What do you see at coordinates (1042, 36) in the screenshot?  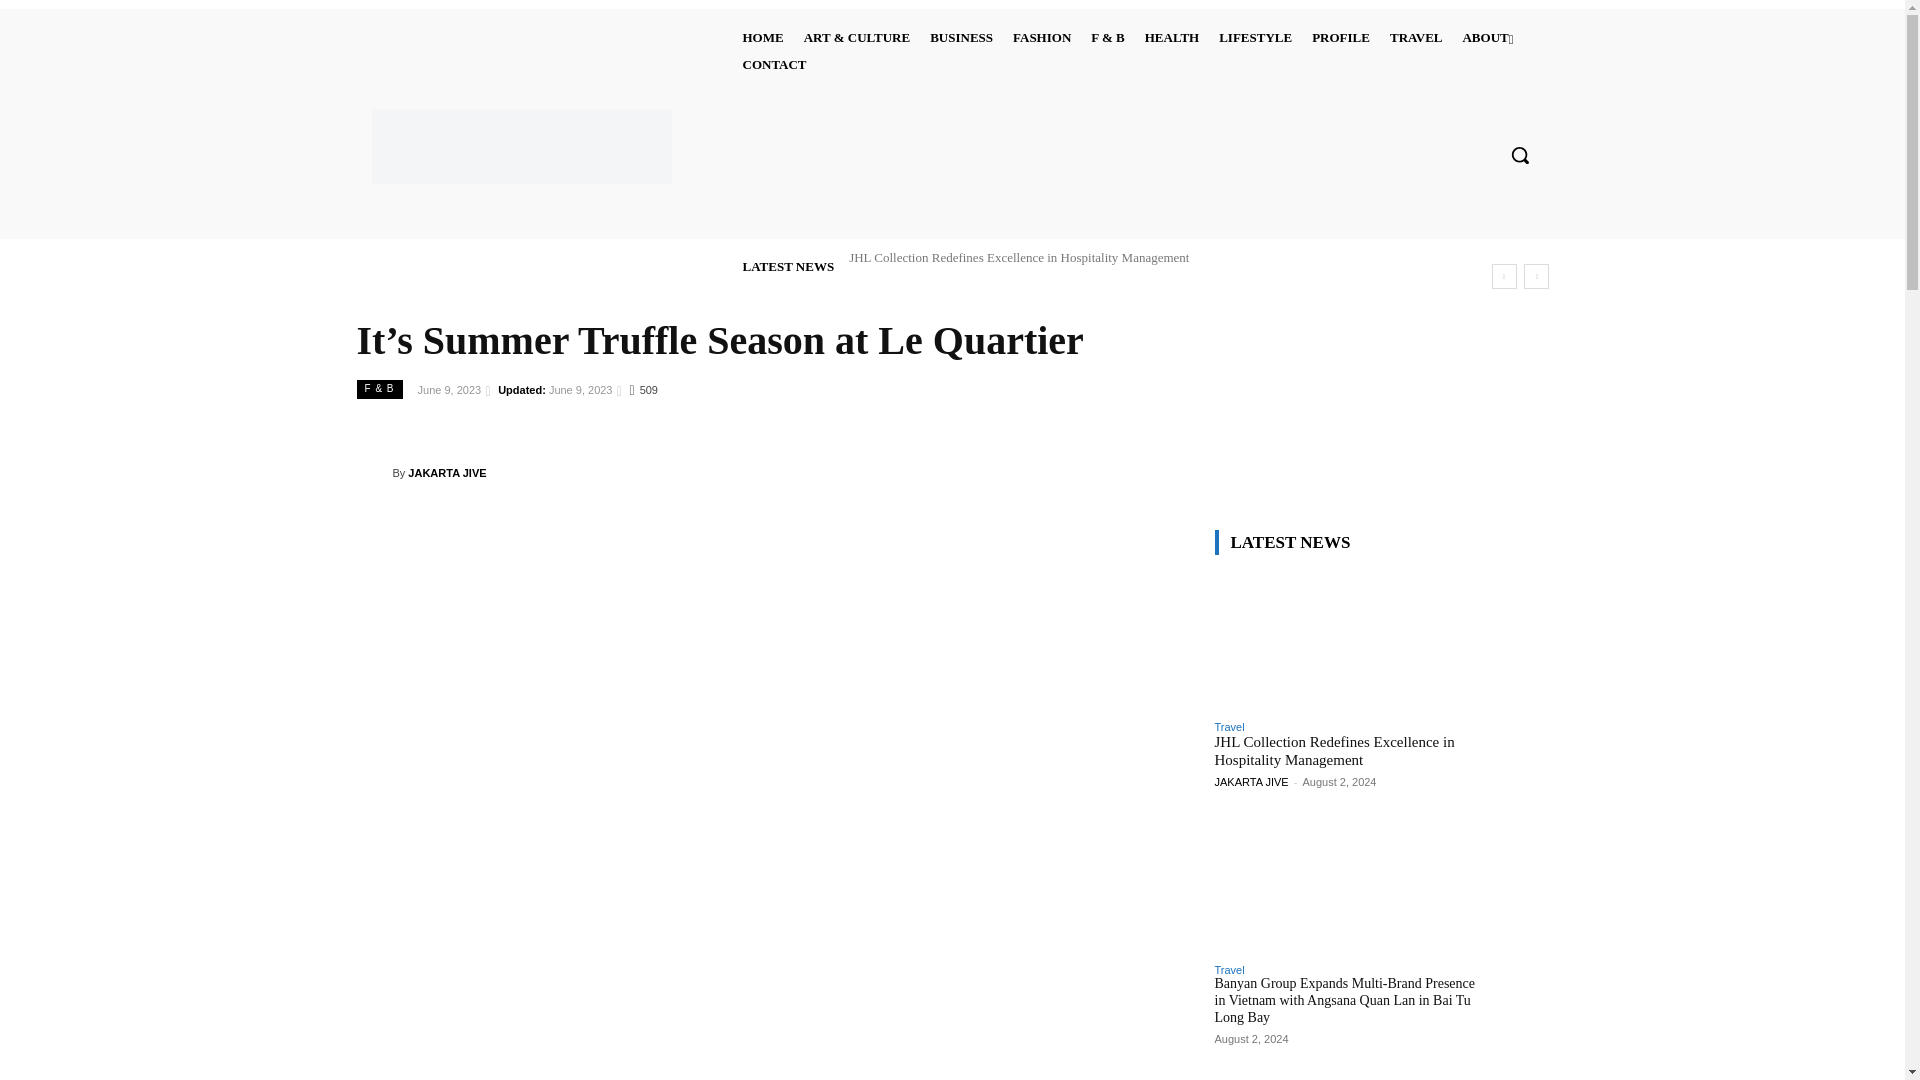 I see `FASHION` at bounding box center [1042, 36].